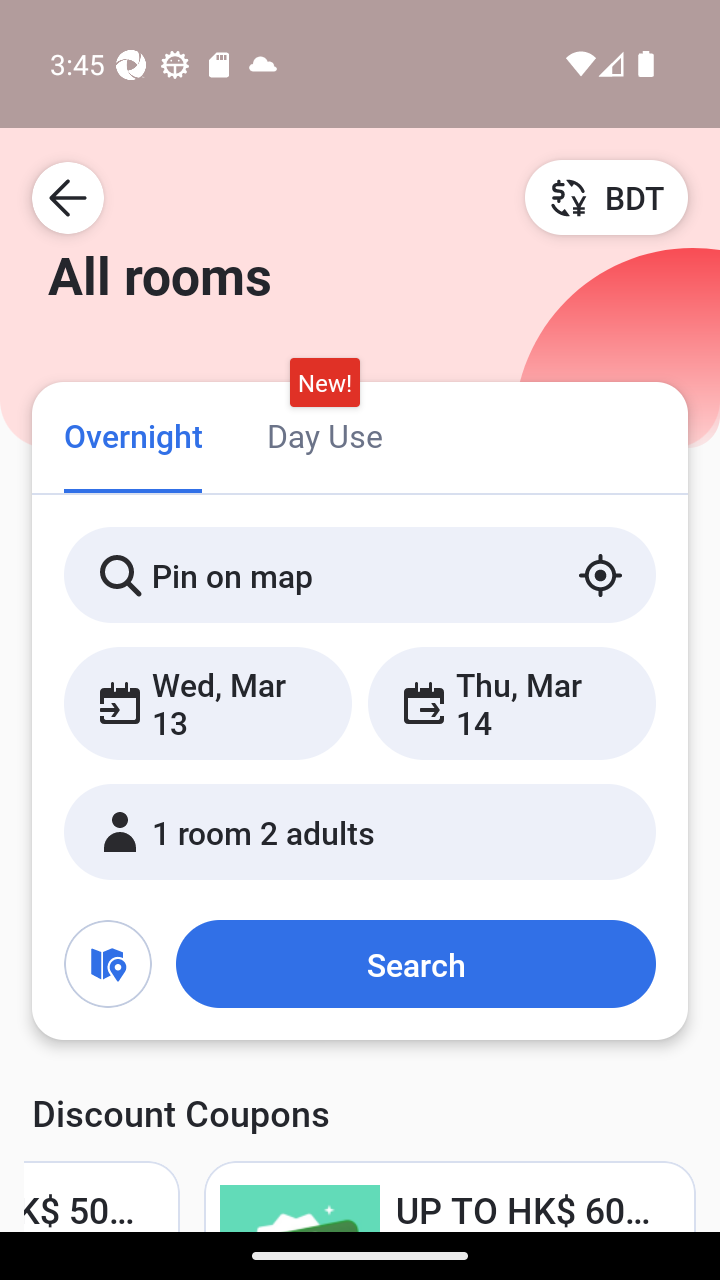  I want to click on Thu, Mar 14, so click(511, 703).